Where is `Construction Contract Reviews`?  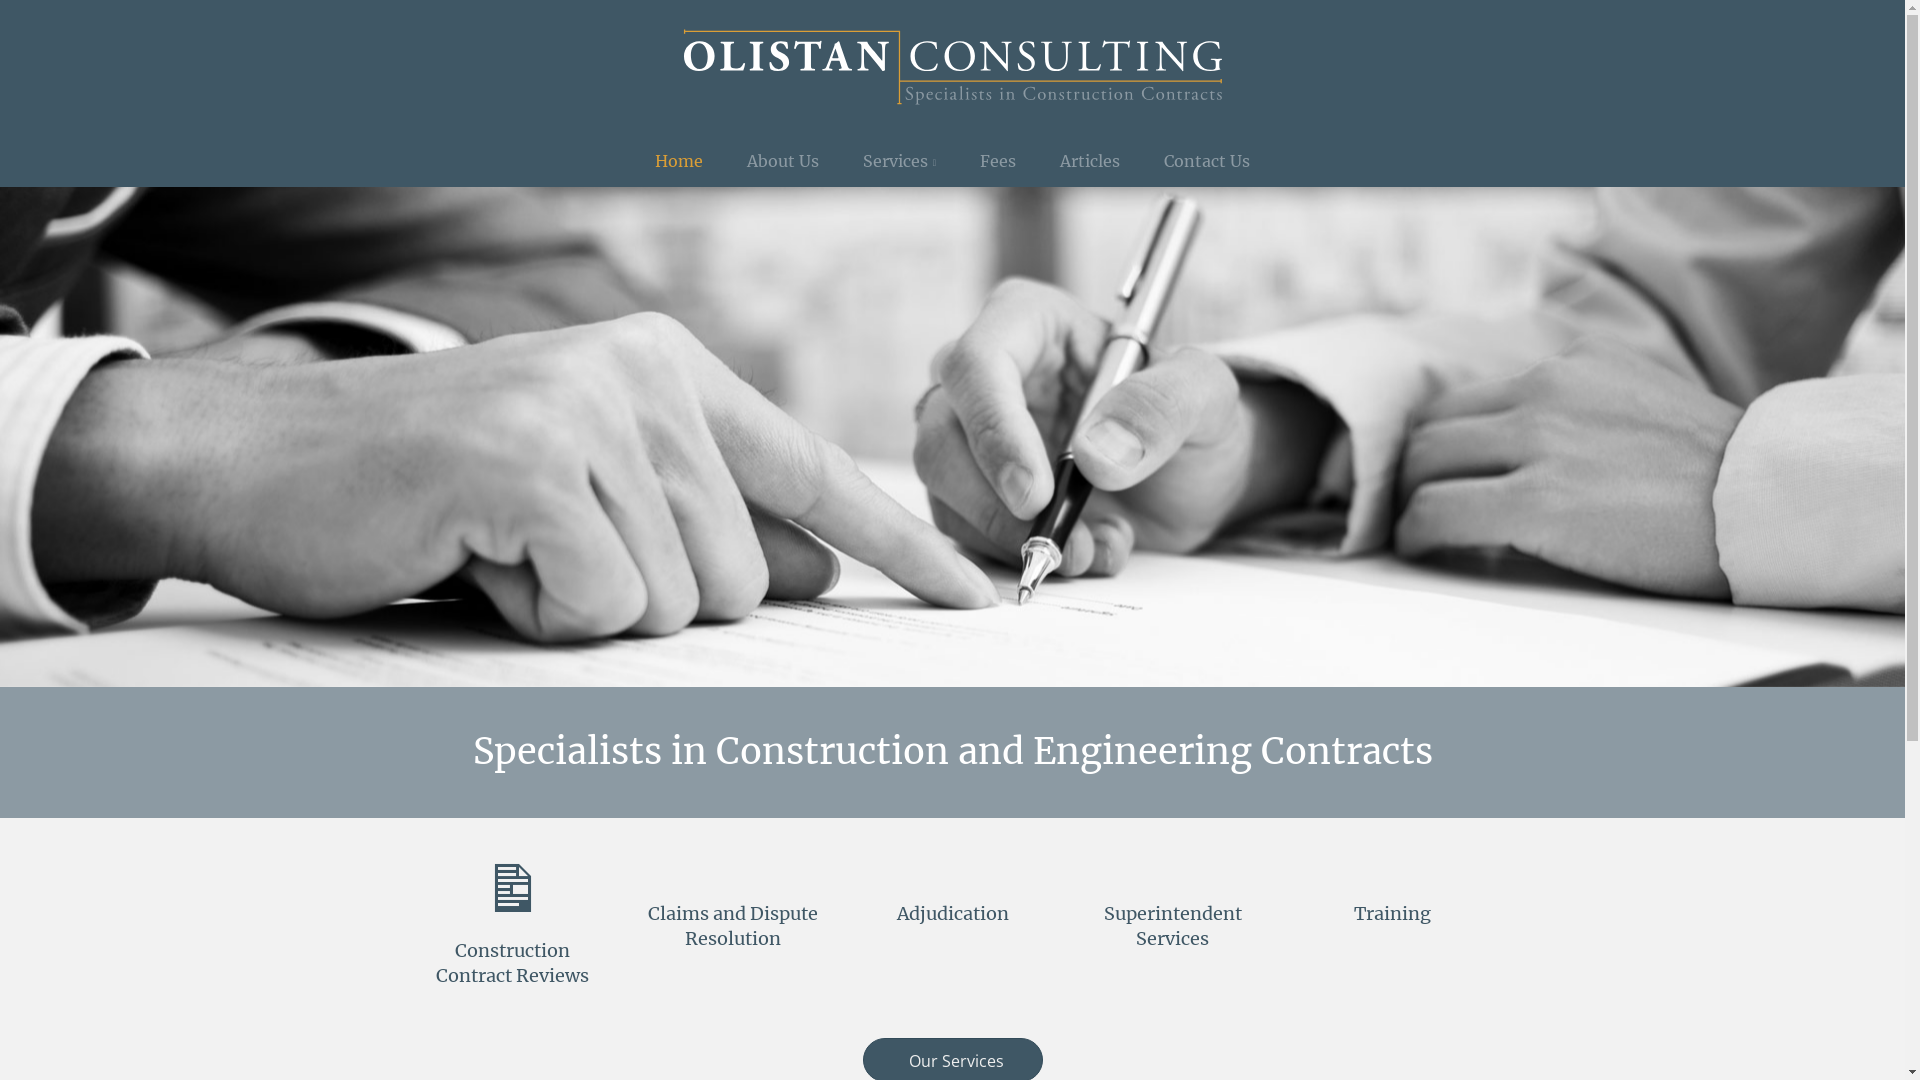
Construction Contract Reviews is located at coordinates (512, 963).